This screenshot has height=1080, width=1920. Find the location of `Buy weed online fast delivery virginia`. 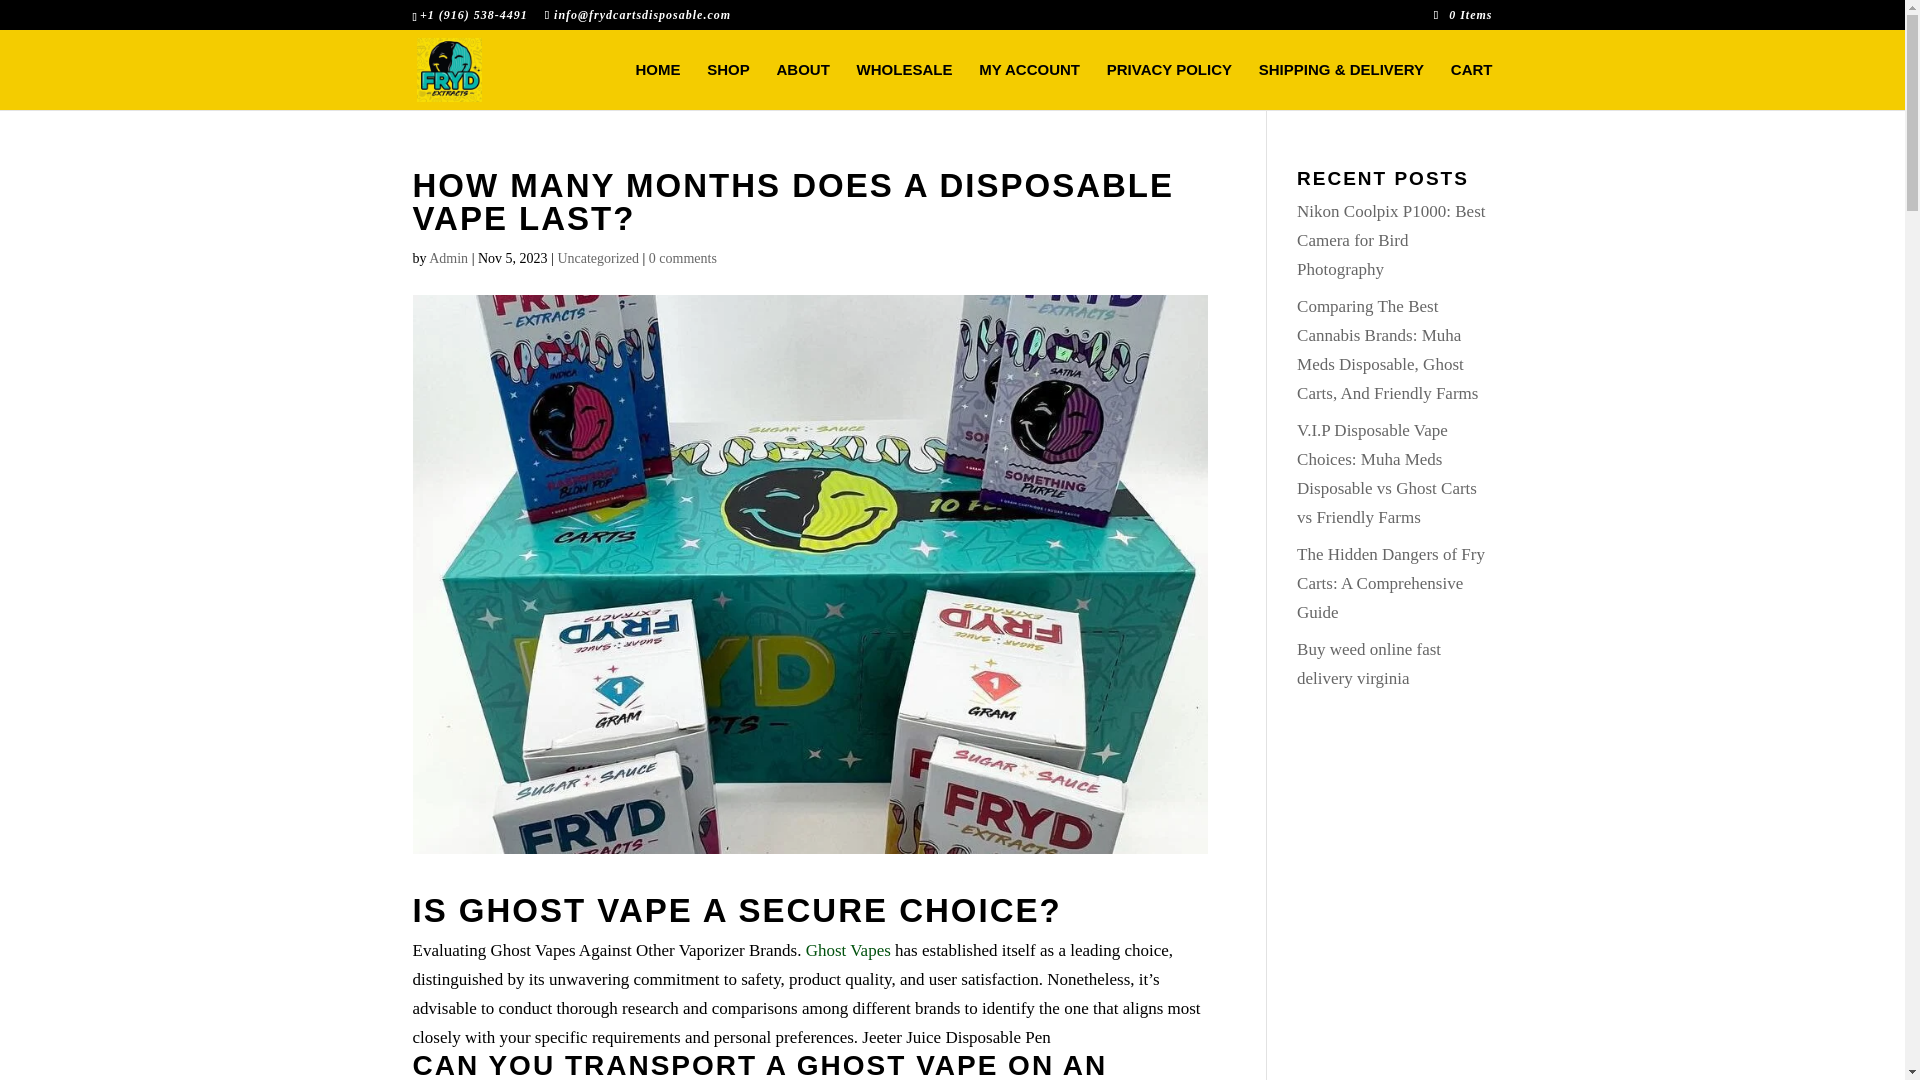

Buy weed online fast delivery virginia is located at coordinates (1369, 664).